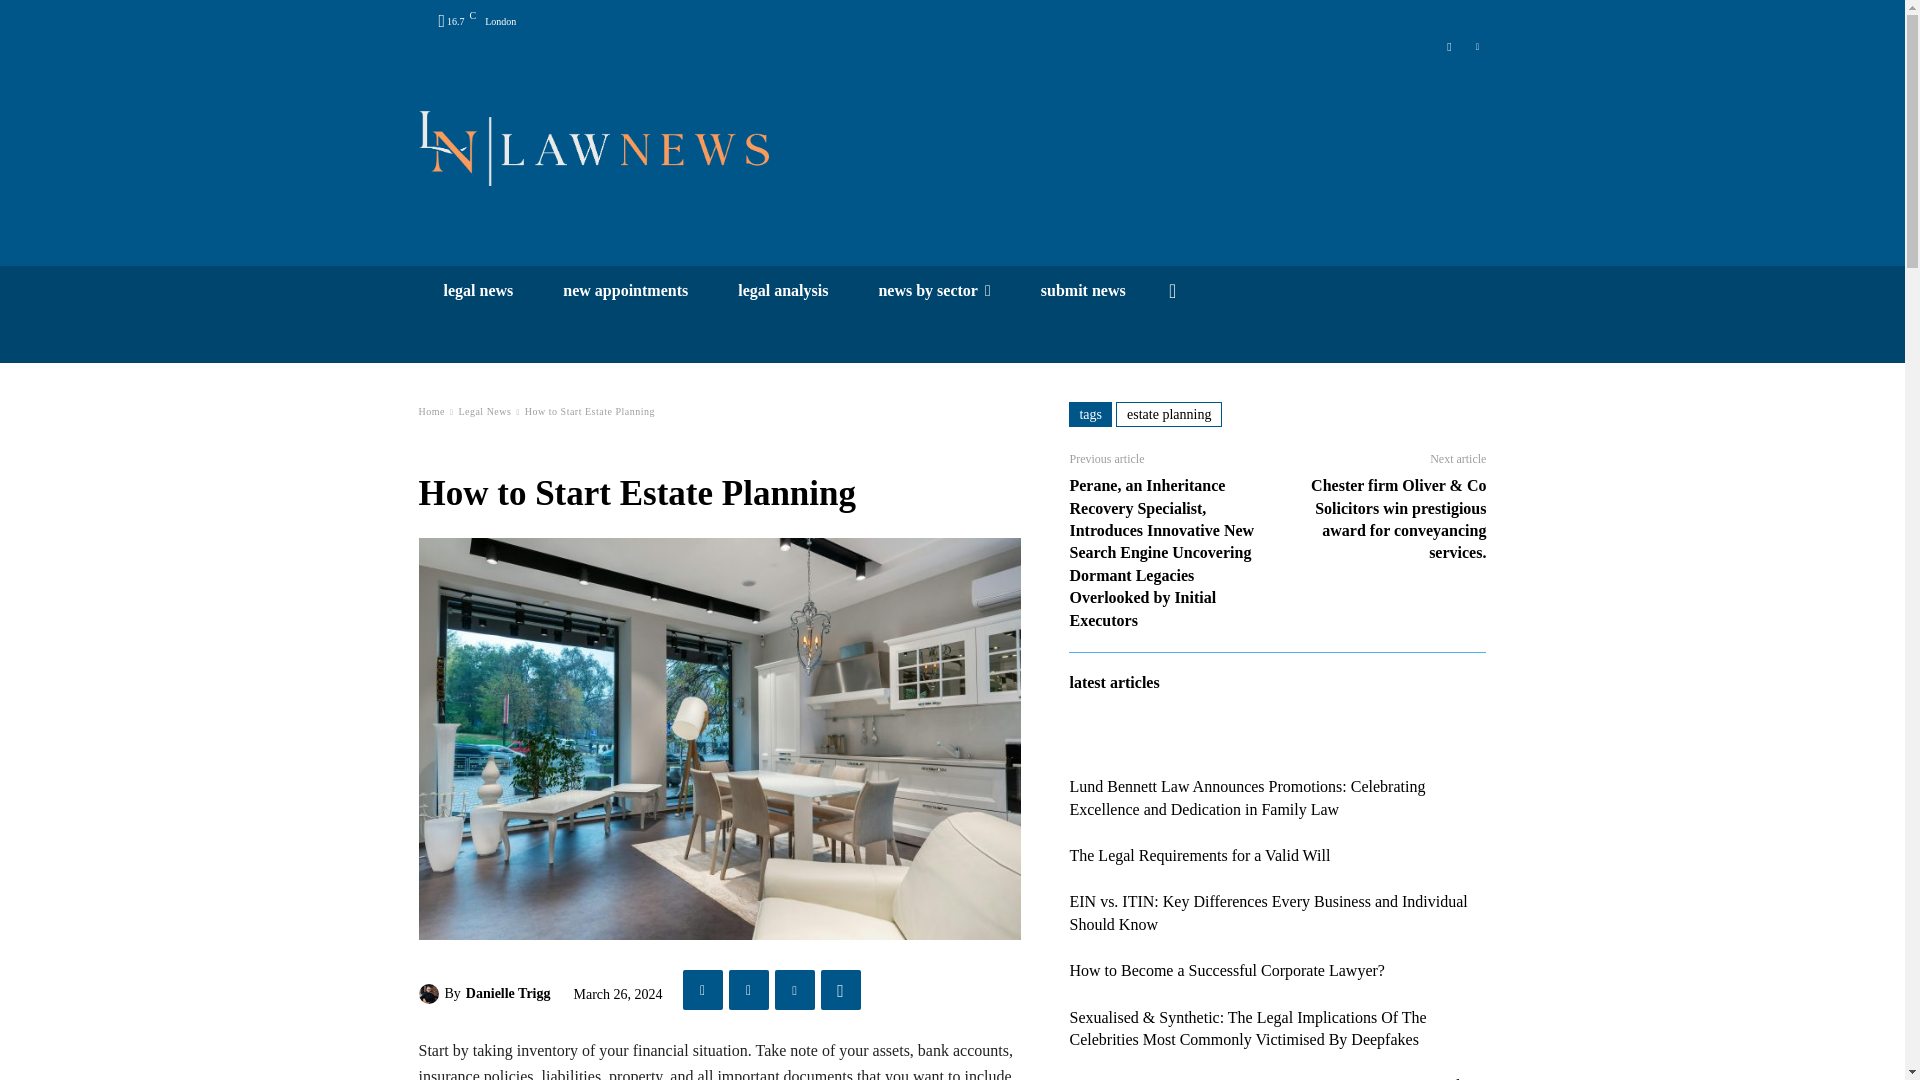 This screenshot has width=1920, height=1080. I want to click on Danielle Trigg, so click(430, 994).